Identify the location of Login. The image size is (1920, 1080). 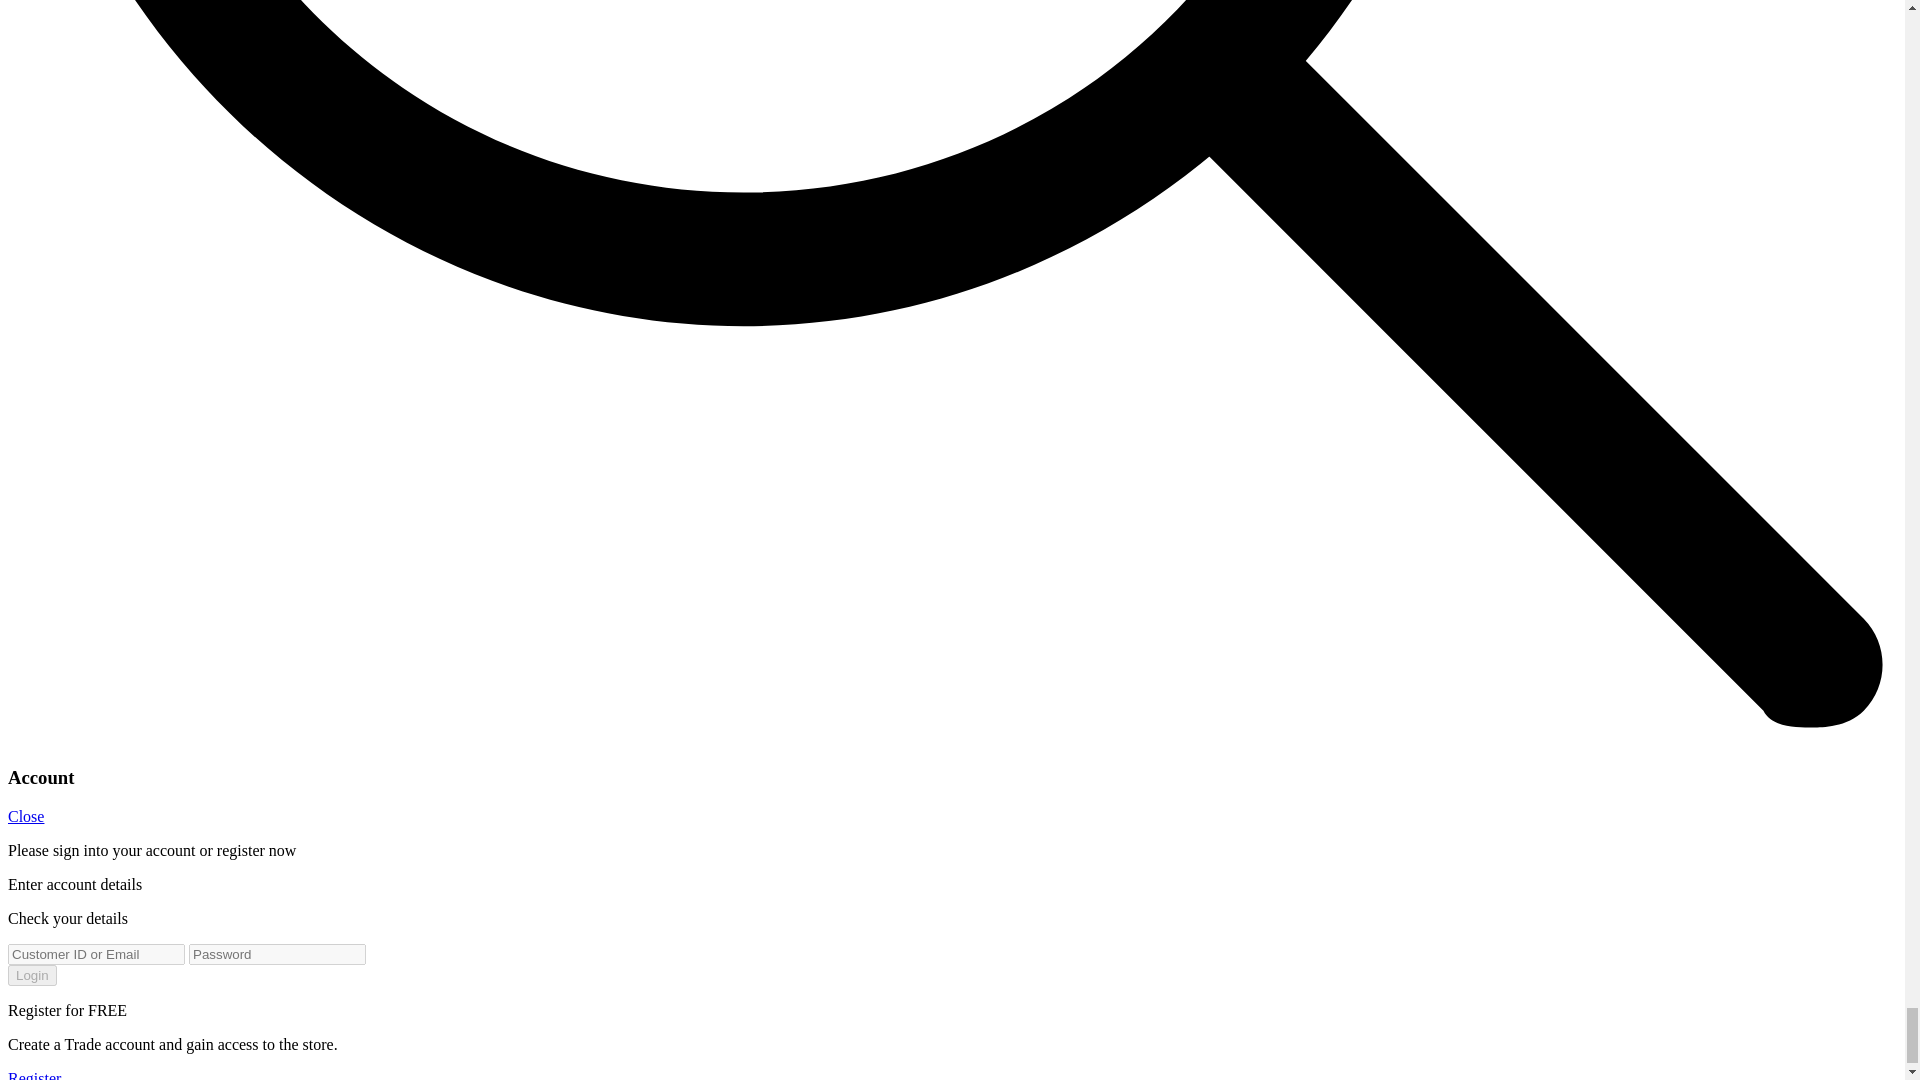
(32, 976).